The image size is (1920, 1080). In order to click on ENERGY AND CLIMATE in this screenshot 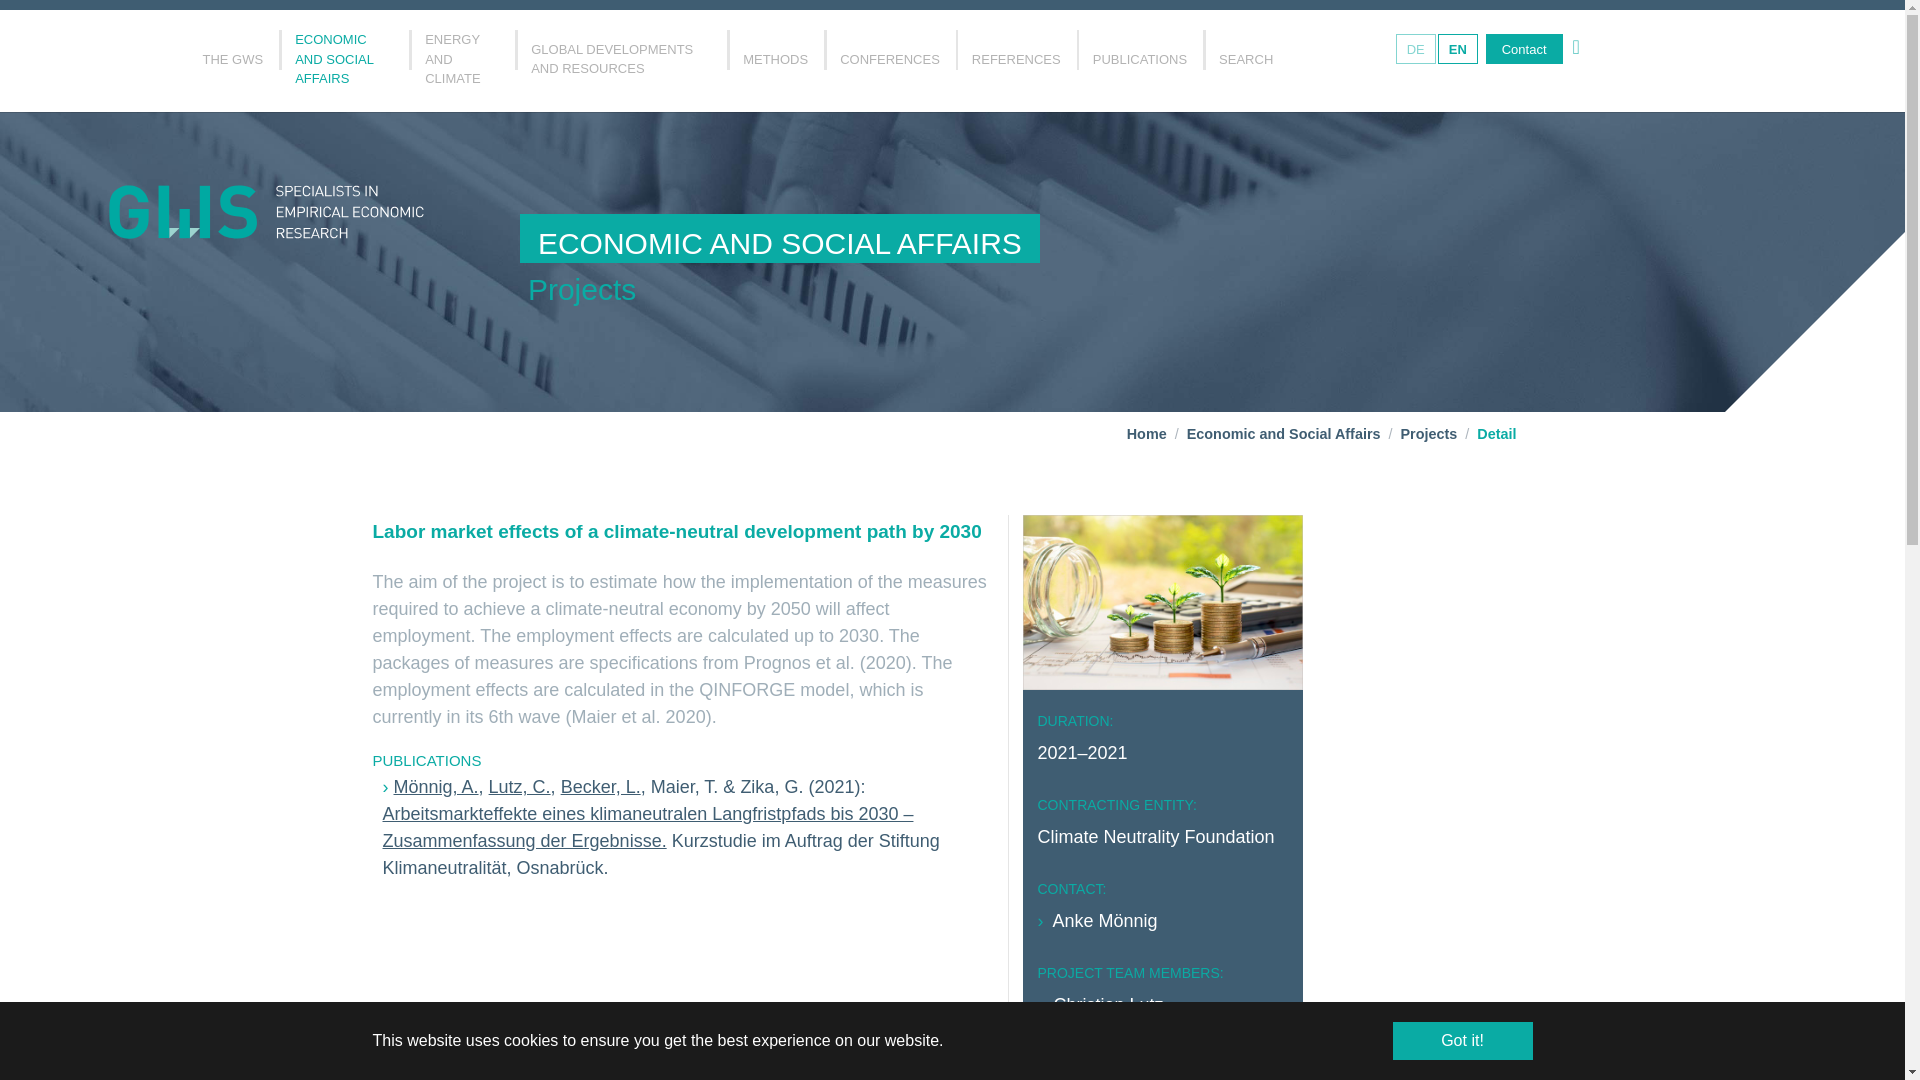, I will do `click(461, 64)`.